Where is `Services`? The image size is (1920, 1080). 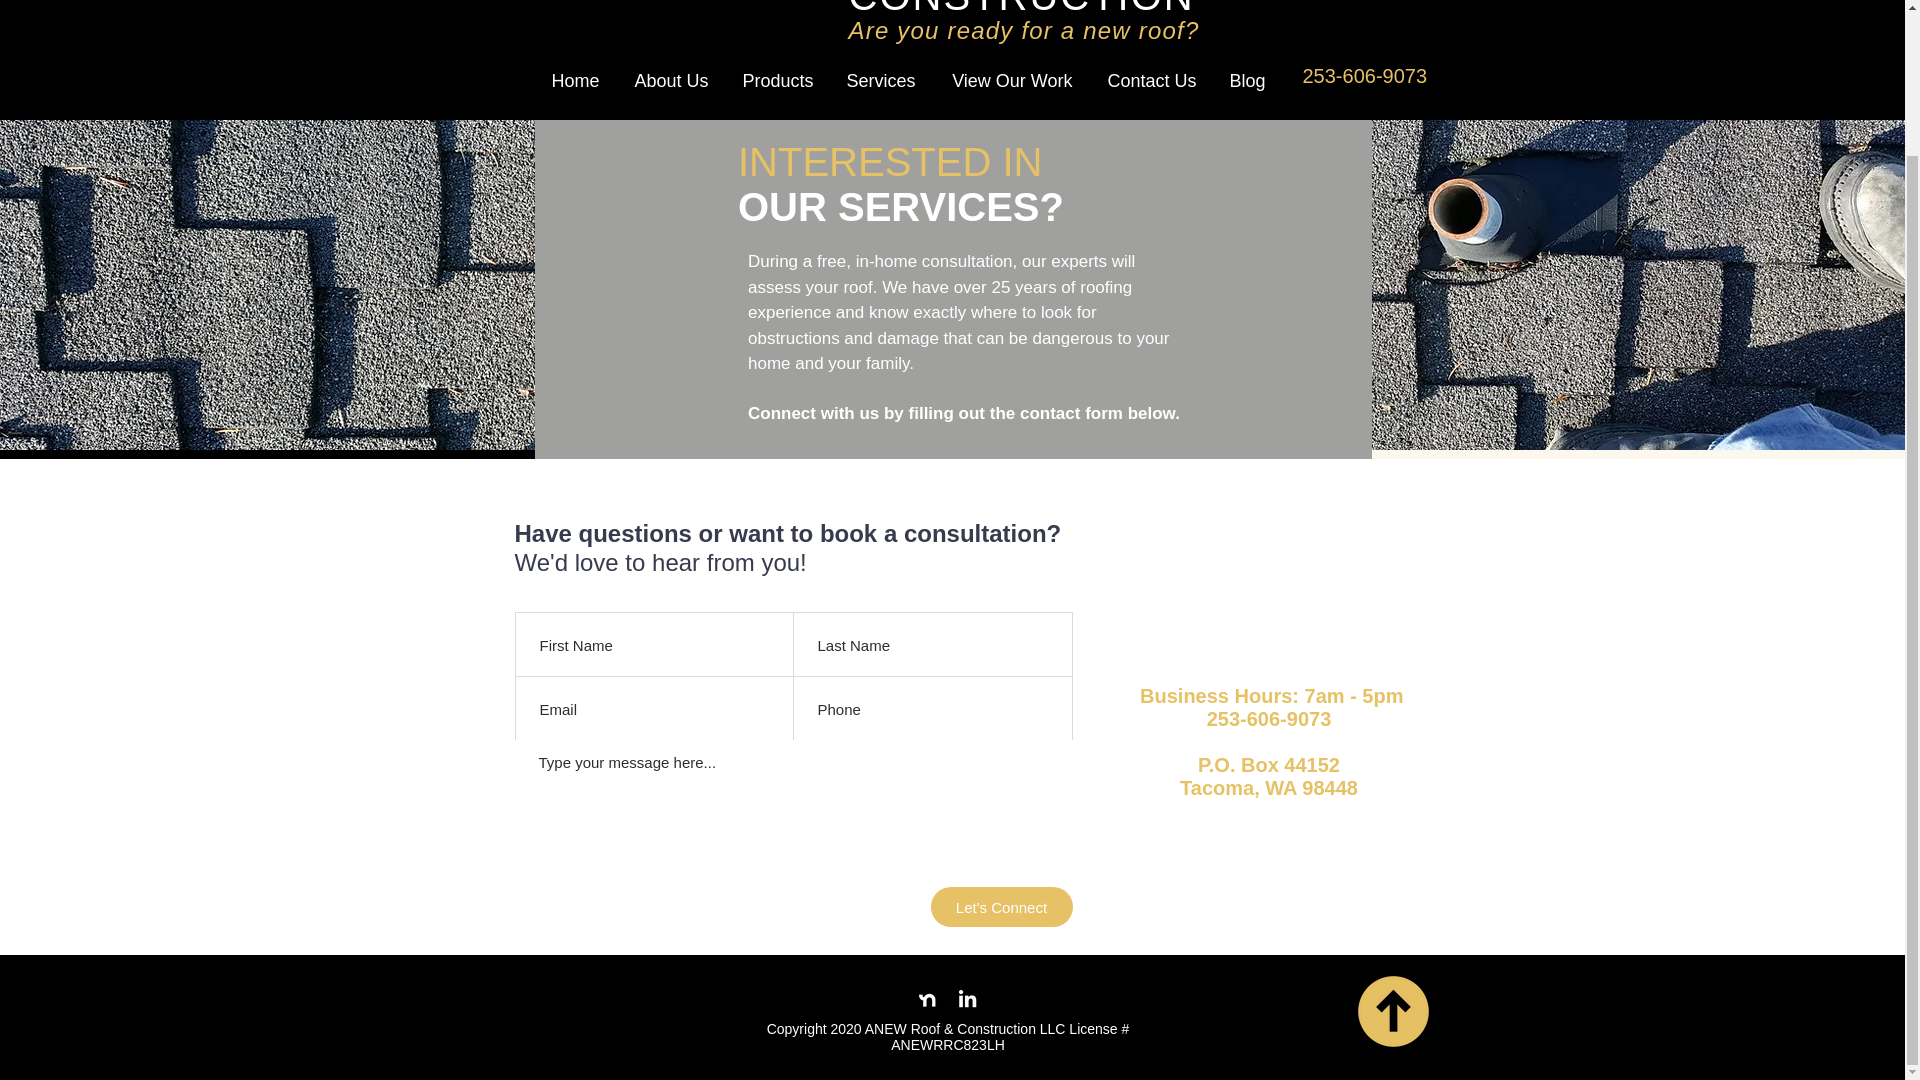 Services is located at coordinates (878, 81).